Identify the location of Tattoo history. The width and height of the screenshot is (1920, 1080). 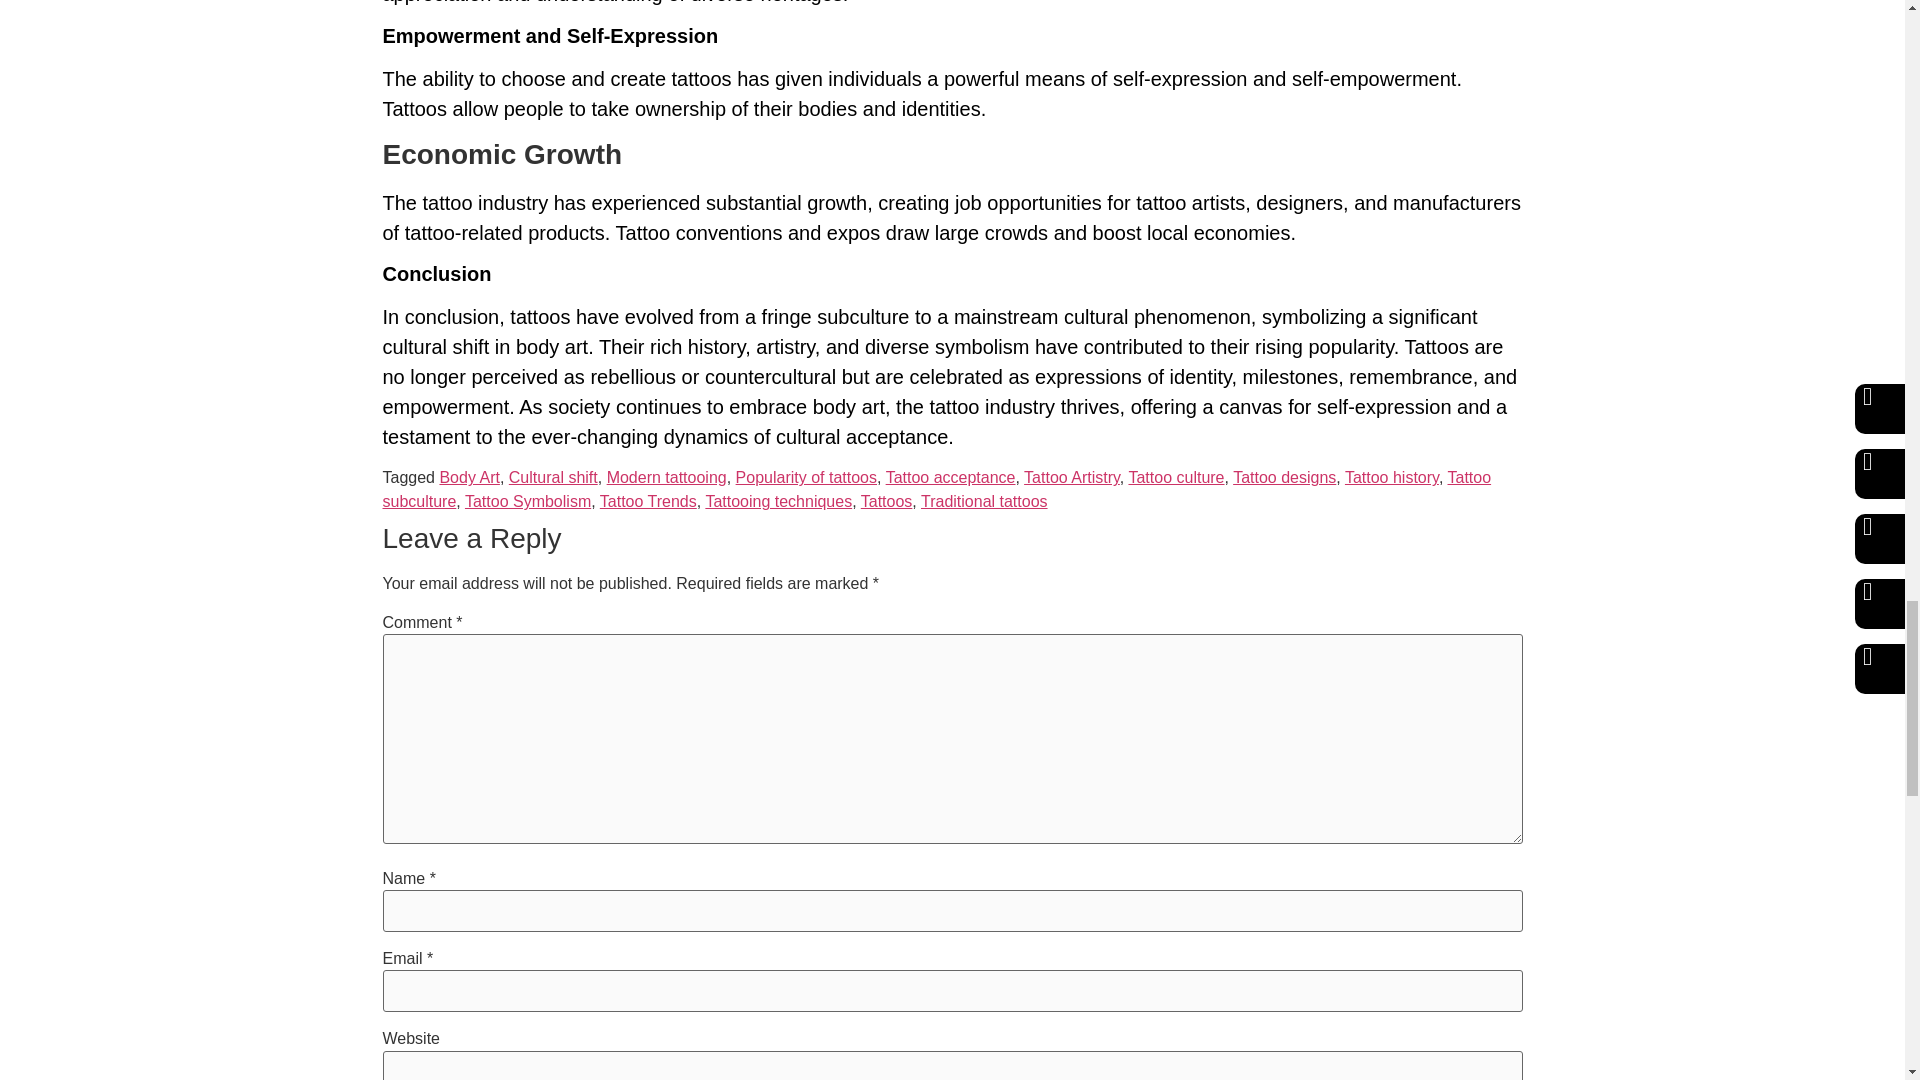
(1392, 477).